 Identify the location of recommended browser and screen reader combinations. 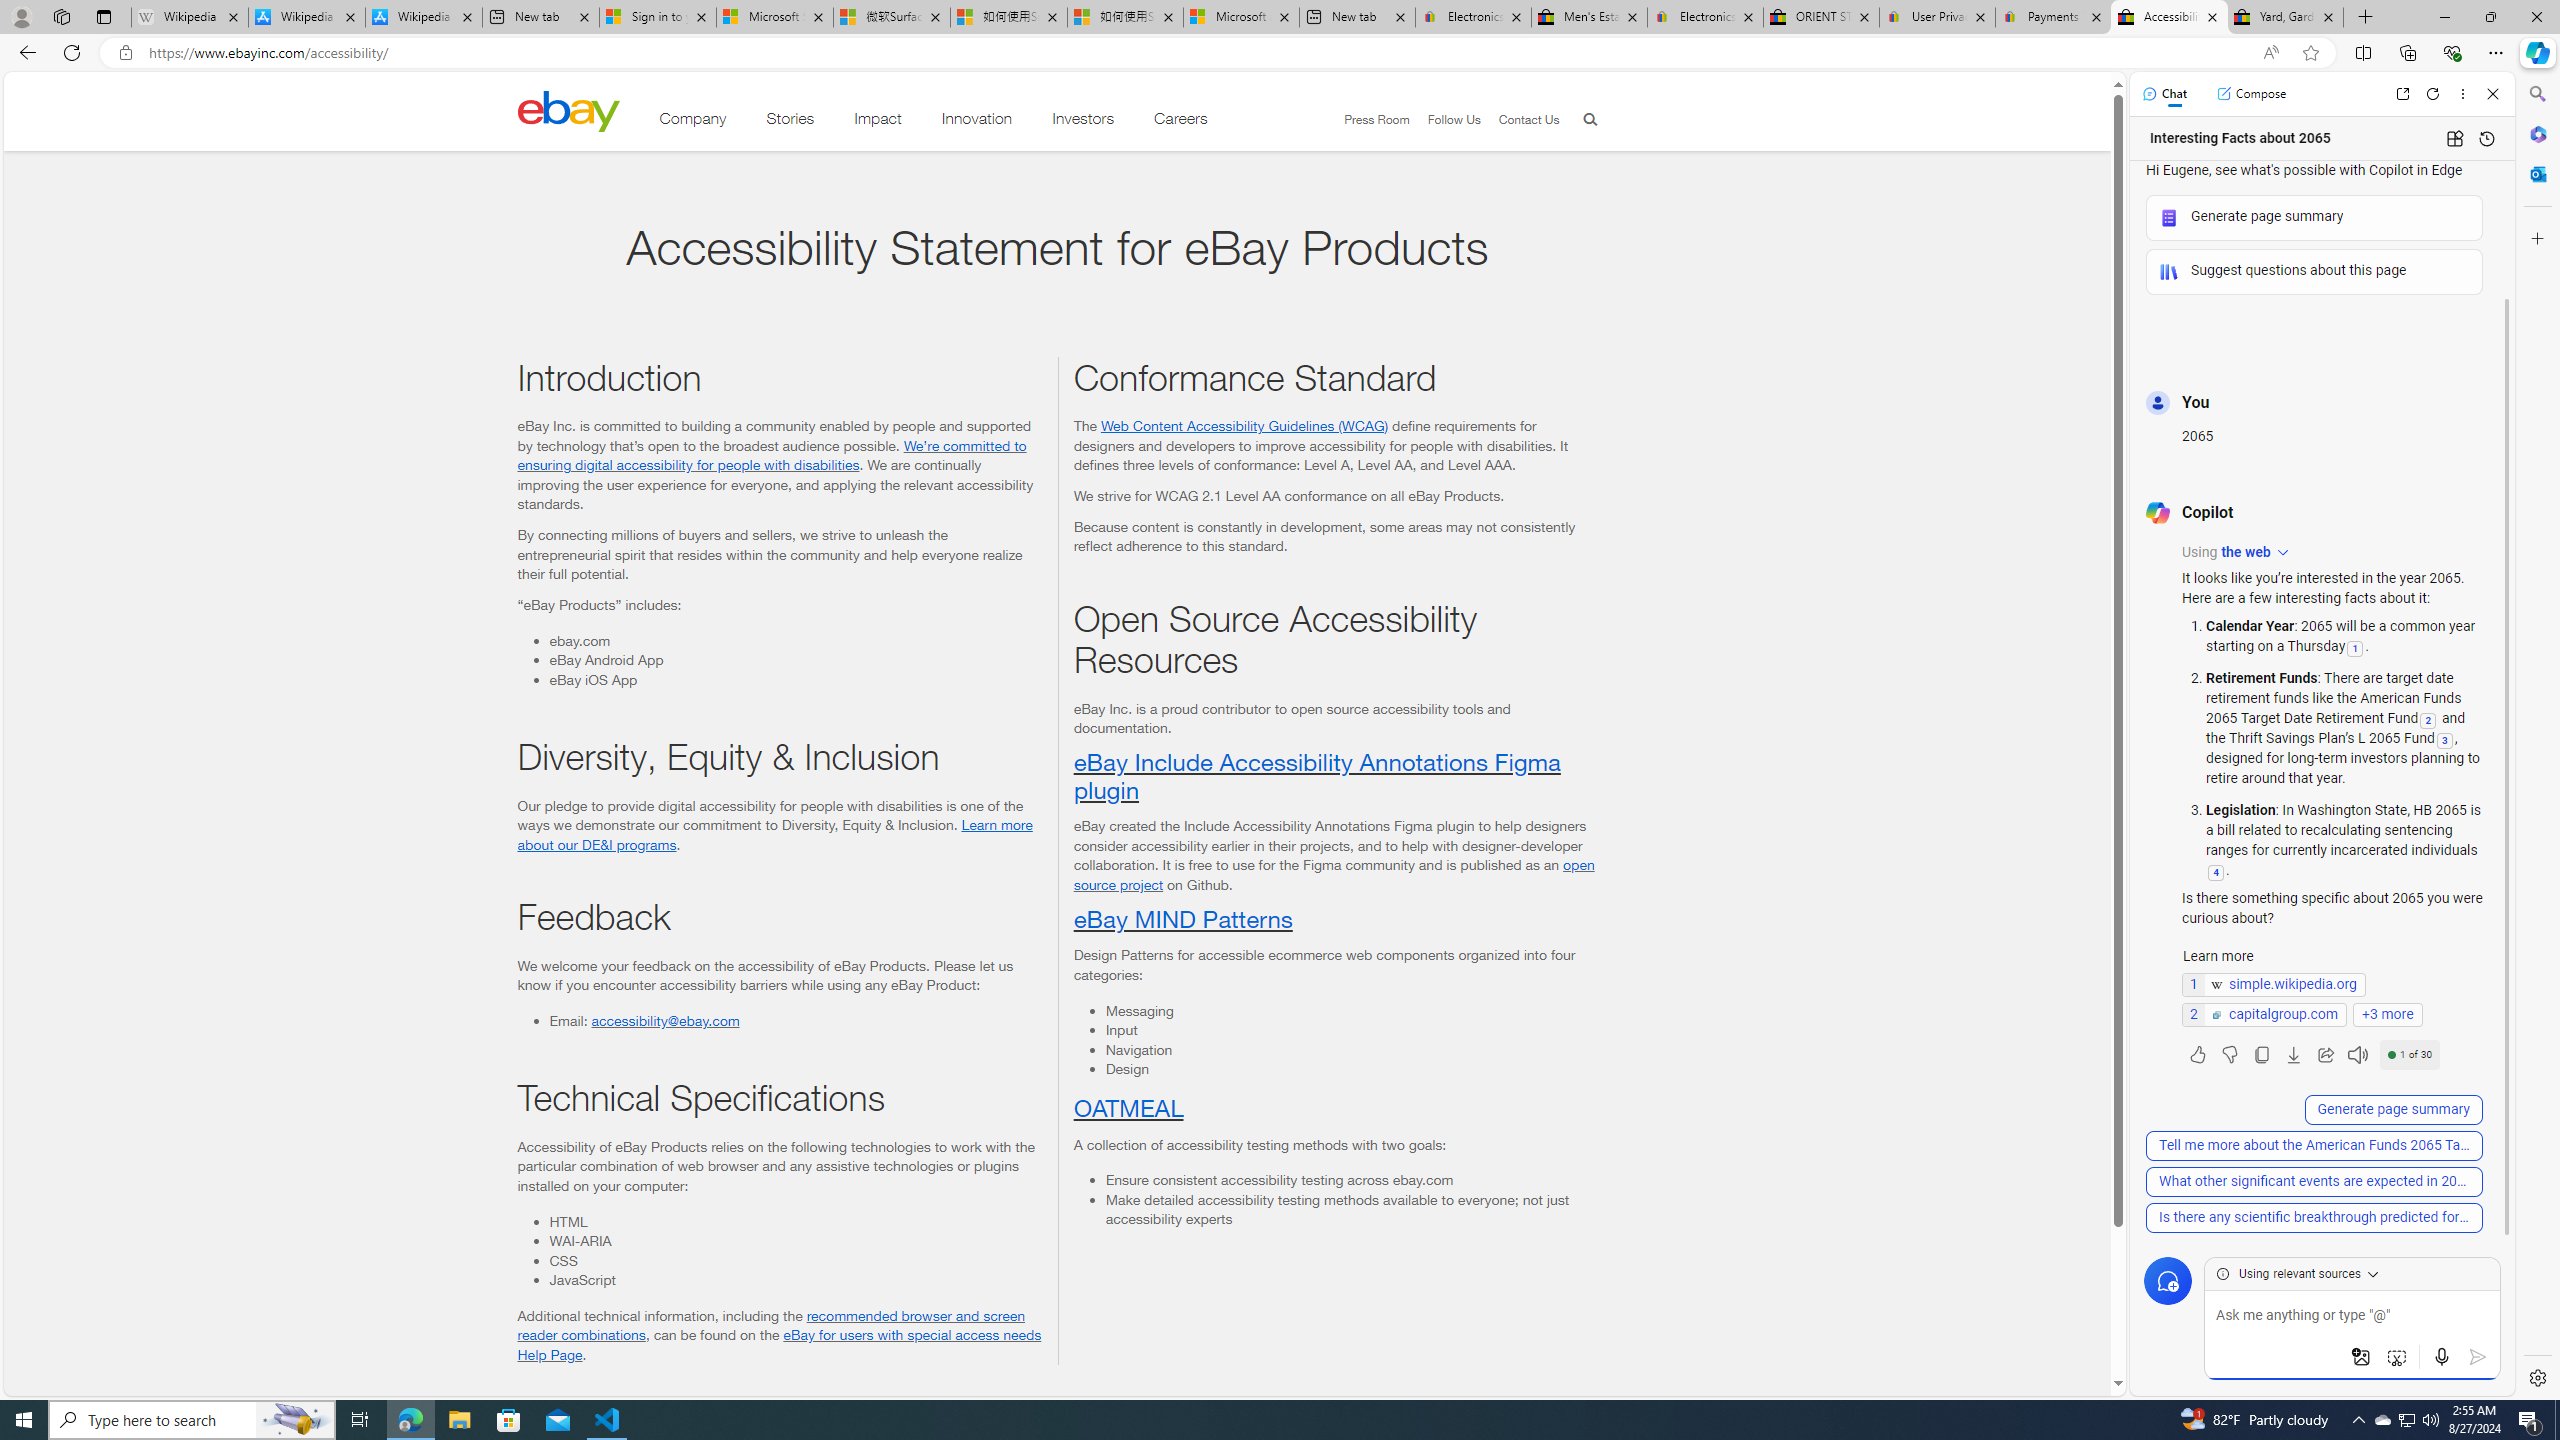
(772, 1324).